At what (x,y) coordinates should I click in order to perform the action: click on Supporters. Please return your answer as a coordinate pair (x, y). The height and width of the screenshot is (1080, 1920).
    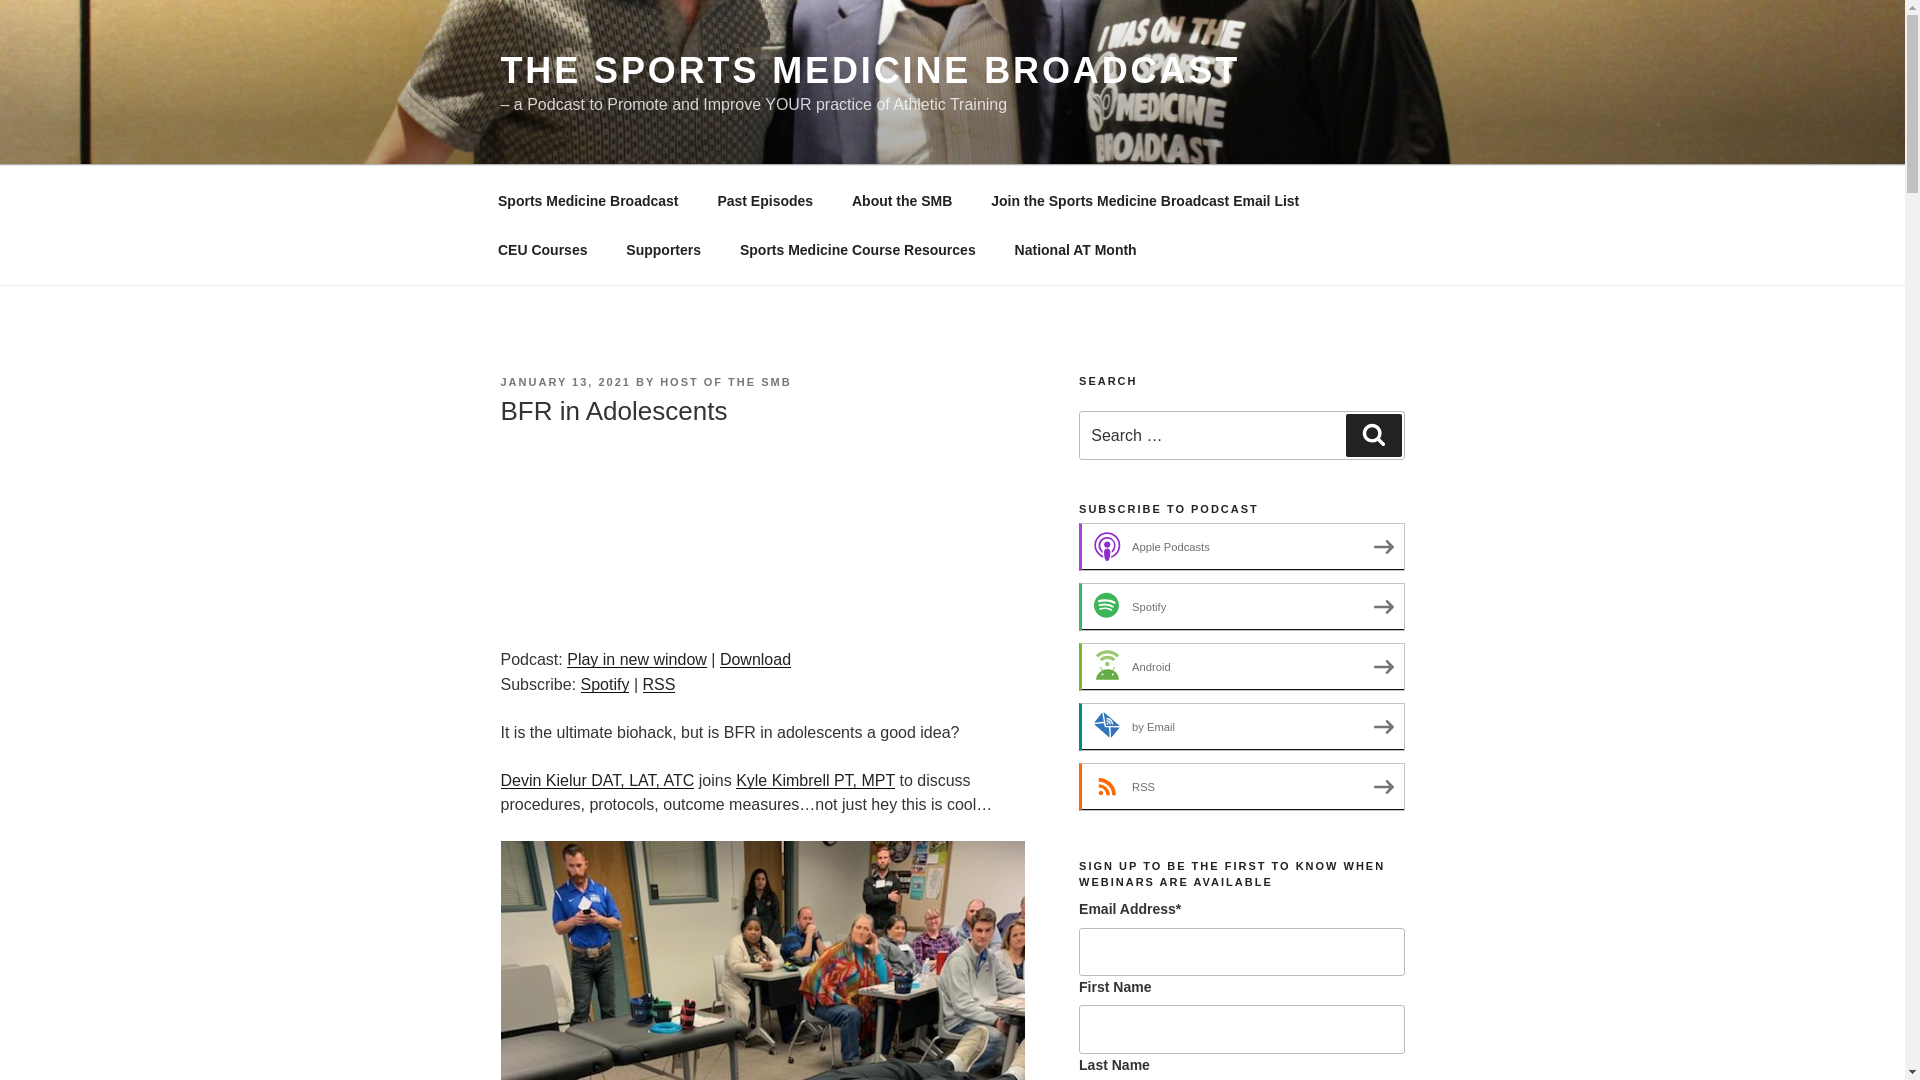
    Looking at the image, I should click on (663, 250).